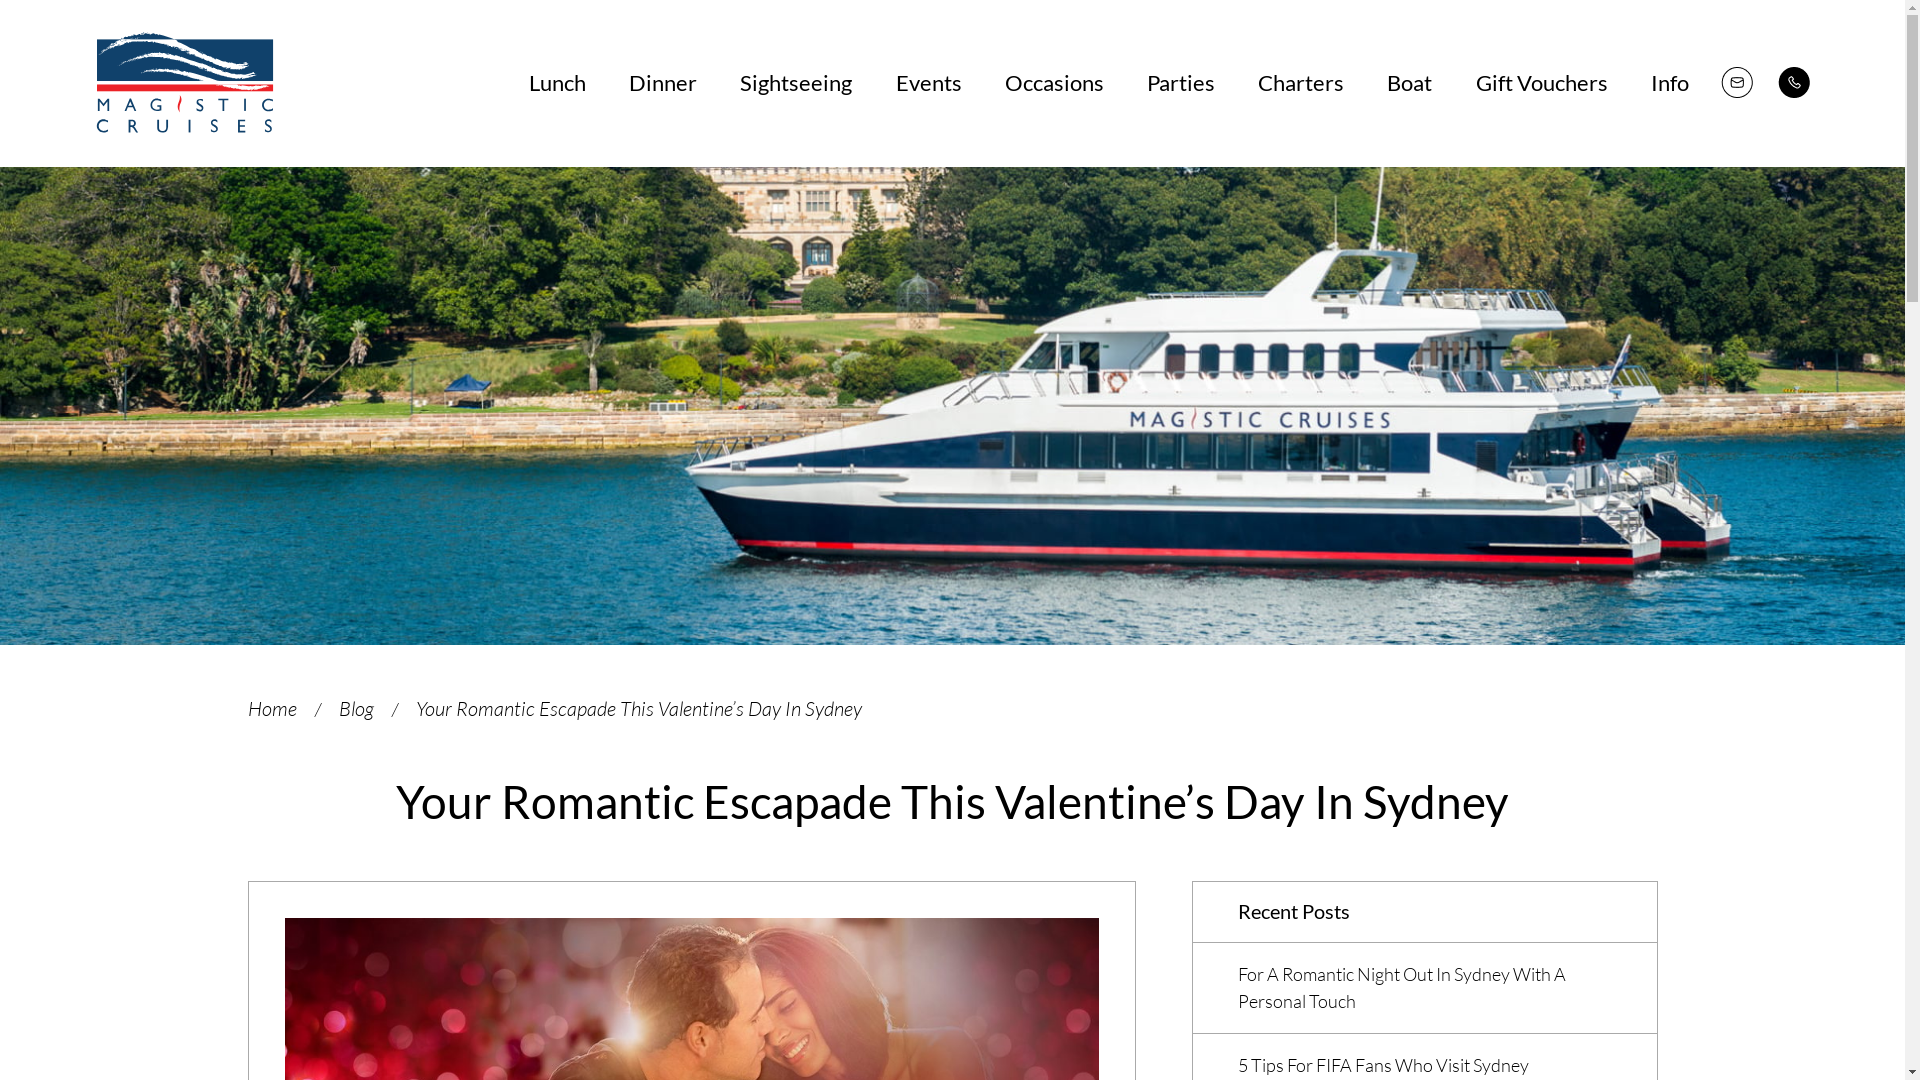 This screenshot has width=1920, height=1080. What do you see at coordinates (1384, 1065) in the screenshot?
I see `5 Tips For FIFA Fans Who Visit Sydney` at bounding box center [1384, 1065].